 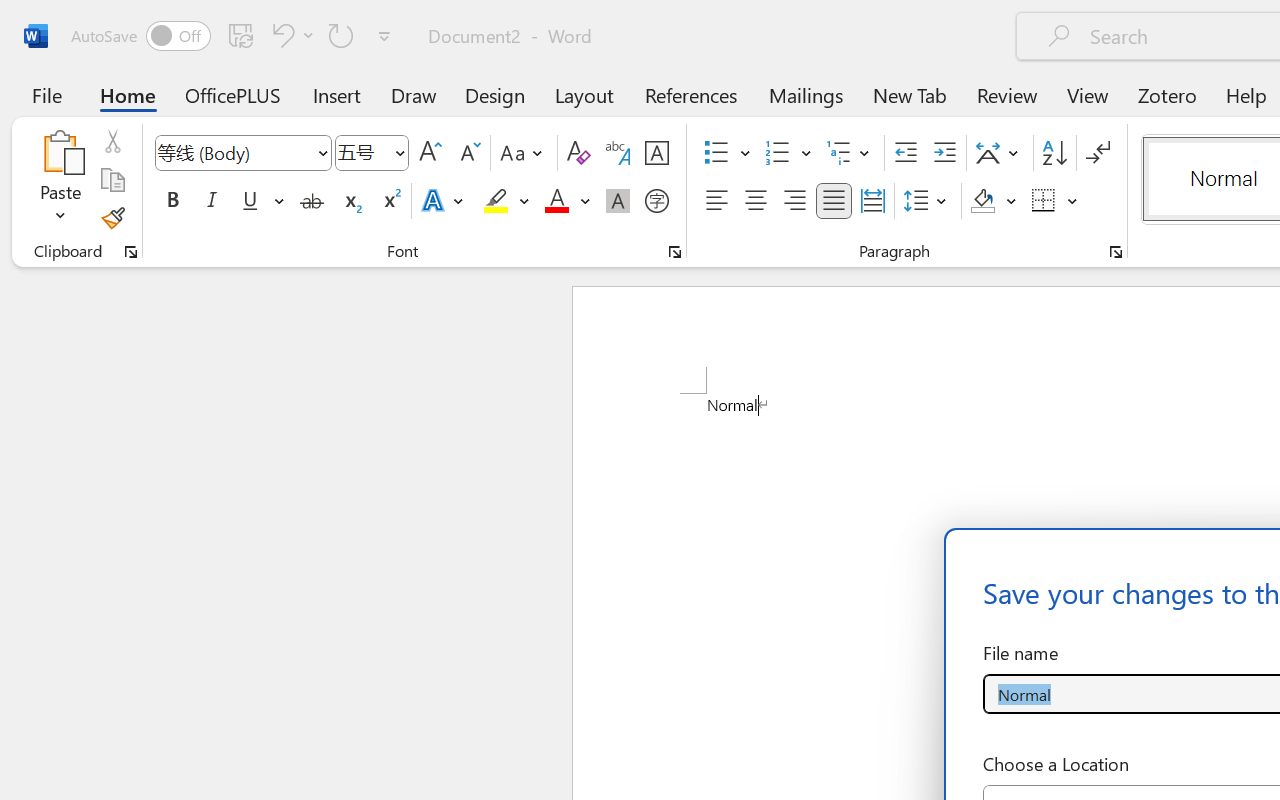 I want to click on Office Clipboard..., so click(x=131, y=252).